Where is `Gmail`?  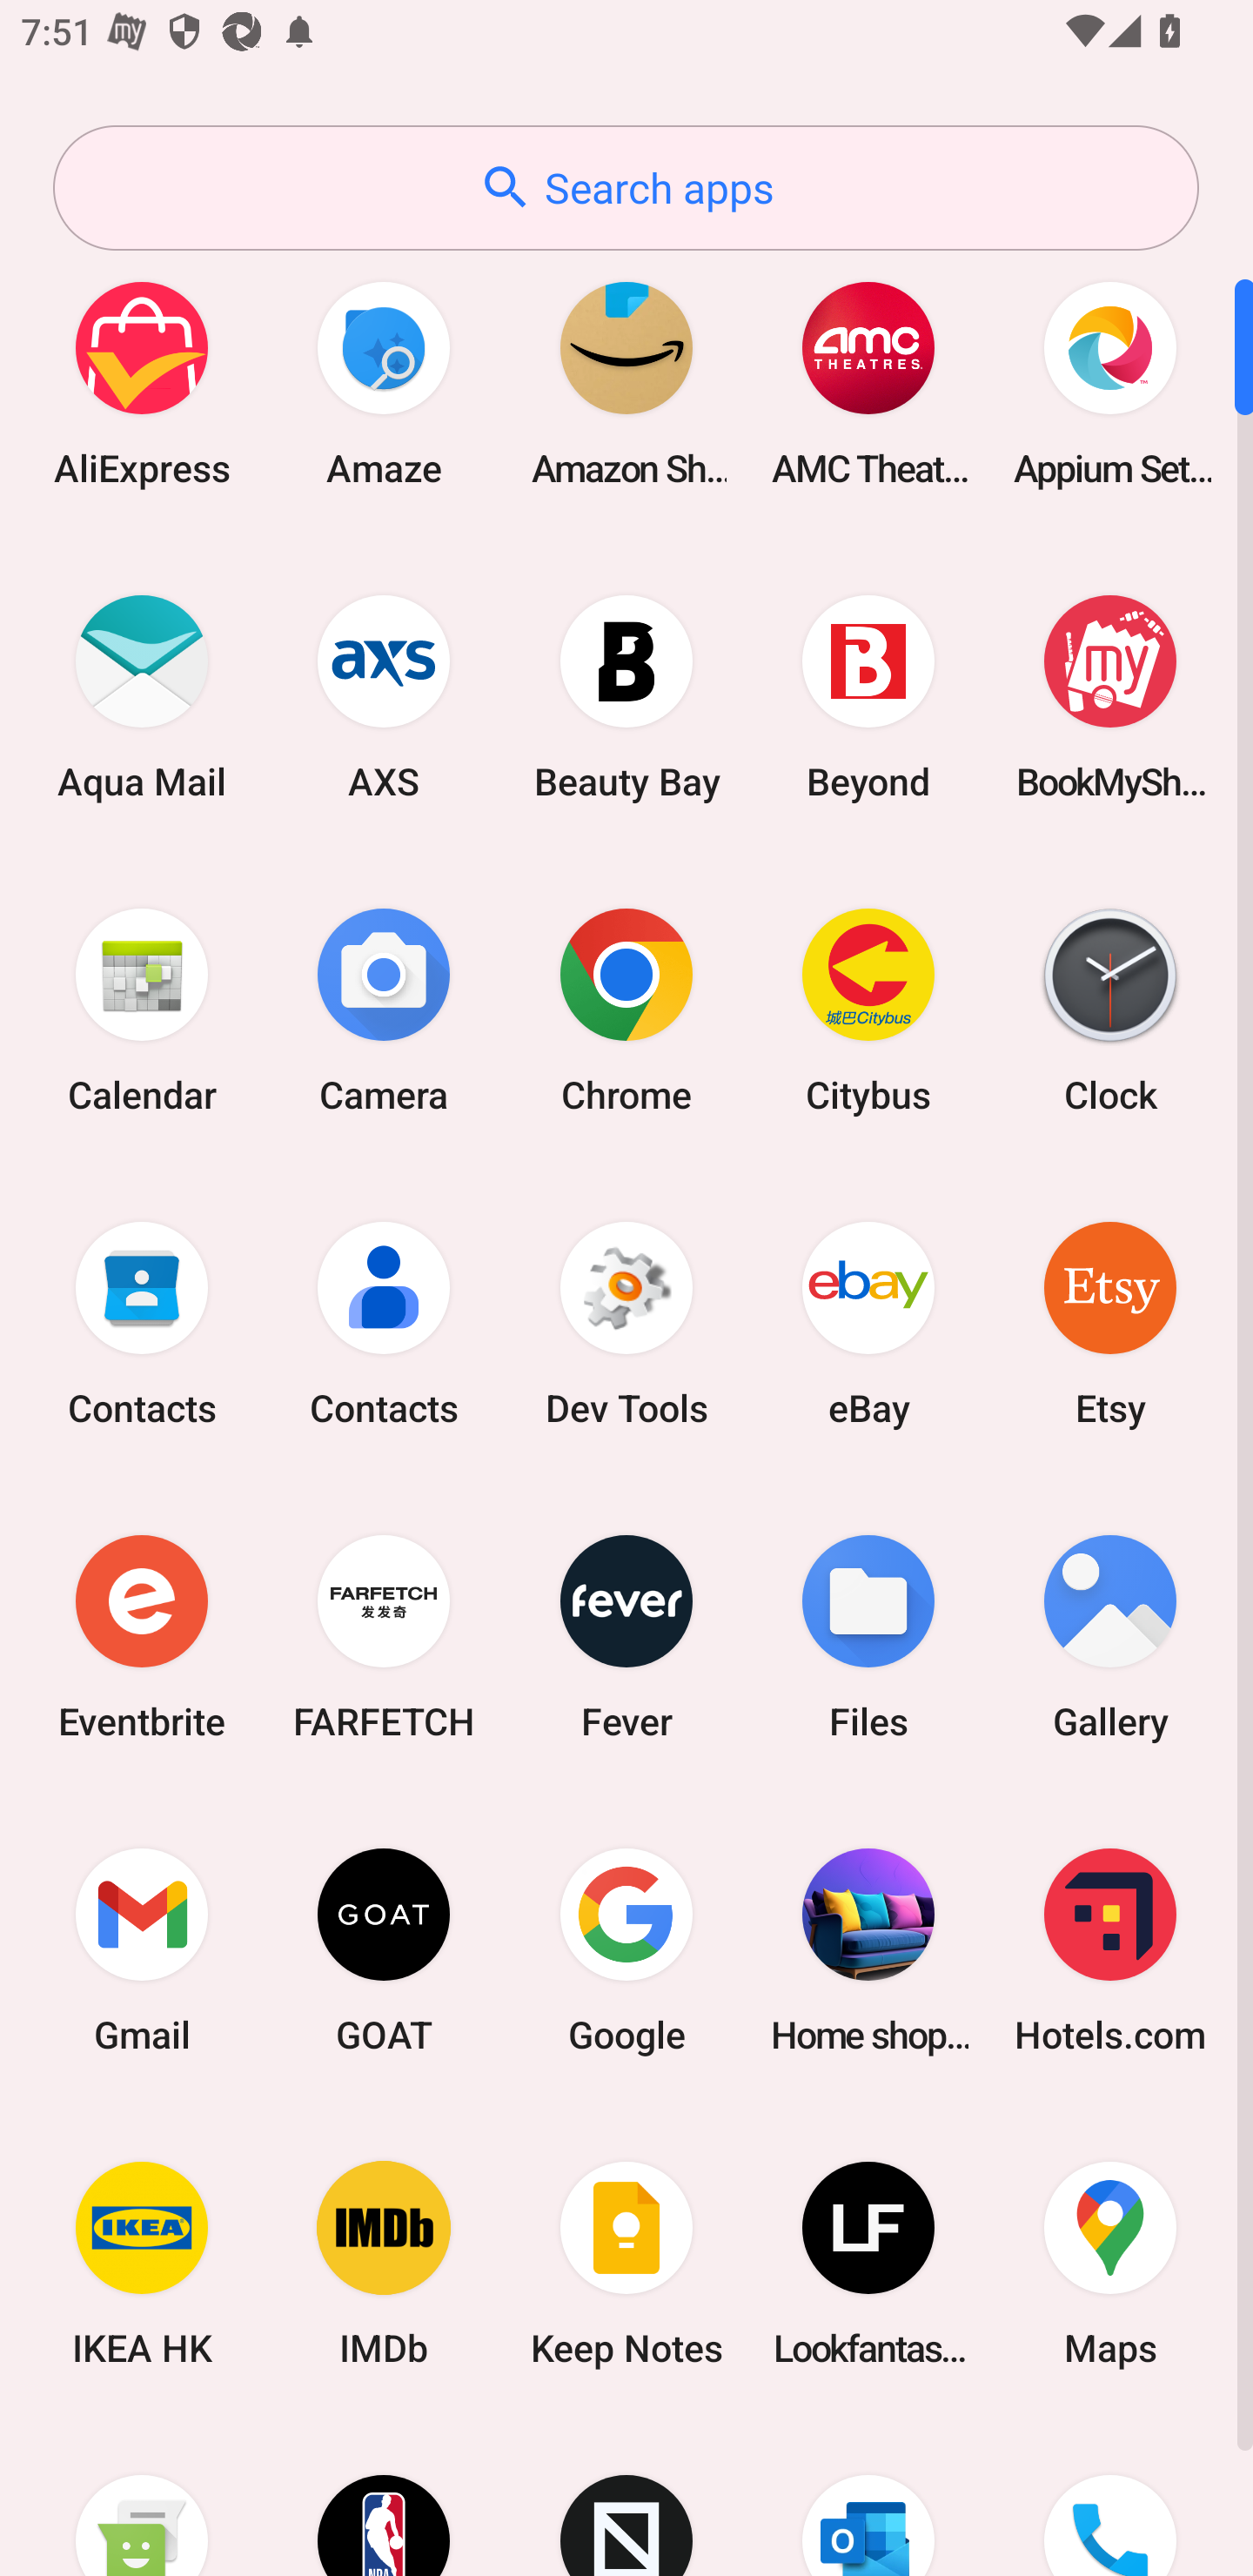 Gmail is located at coordinates (142, 1949).